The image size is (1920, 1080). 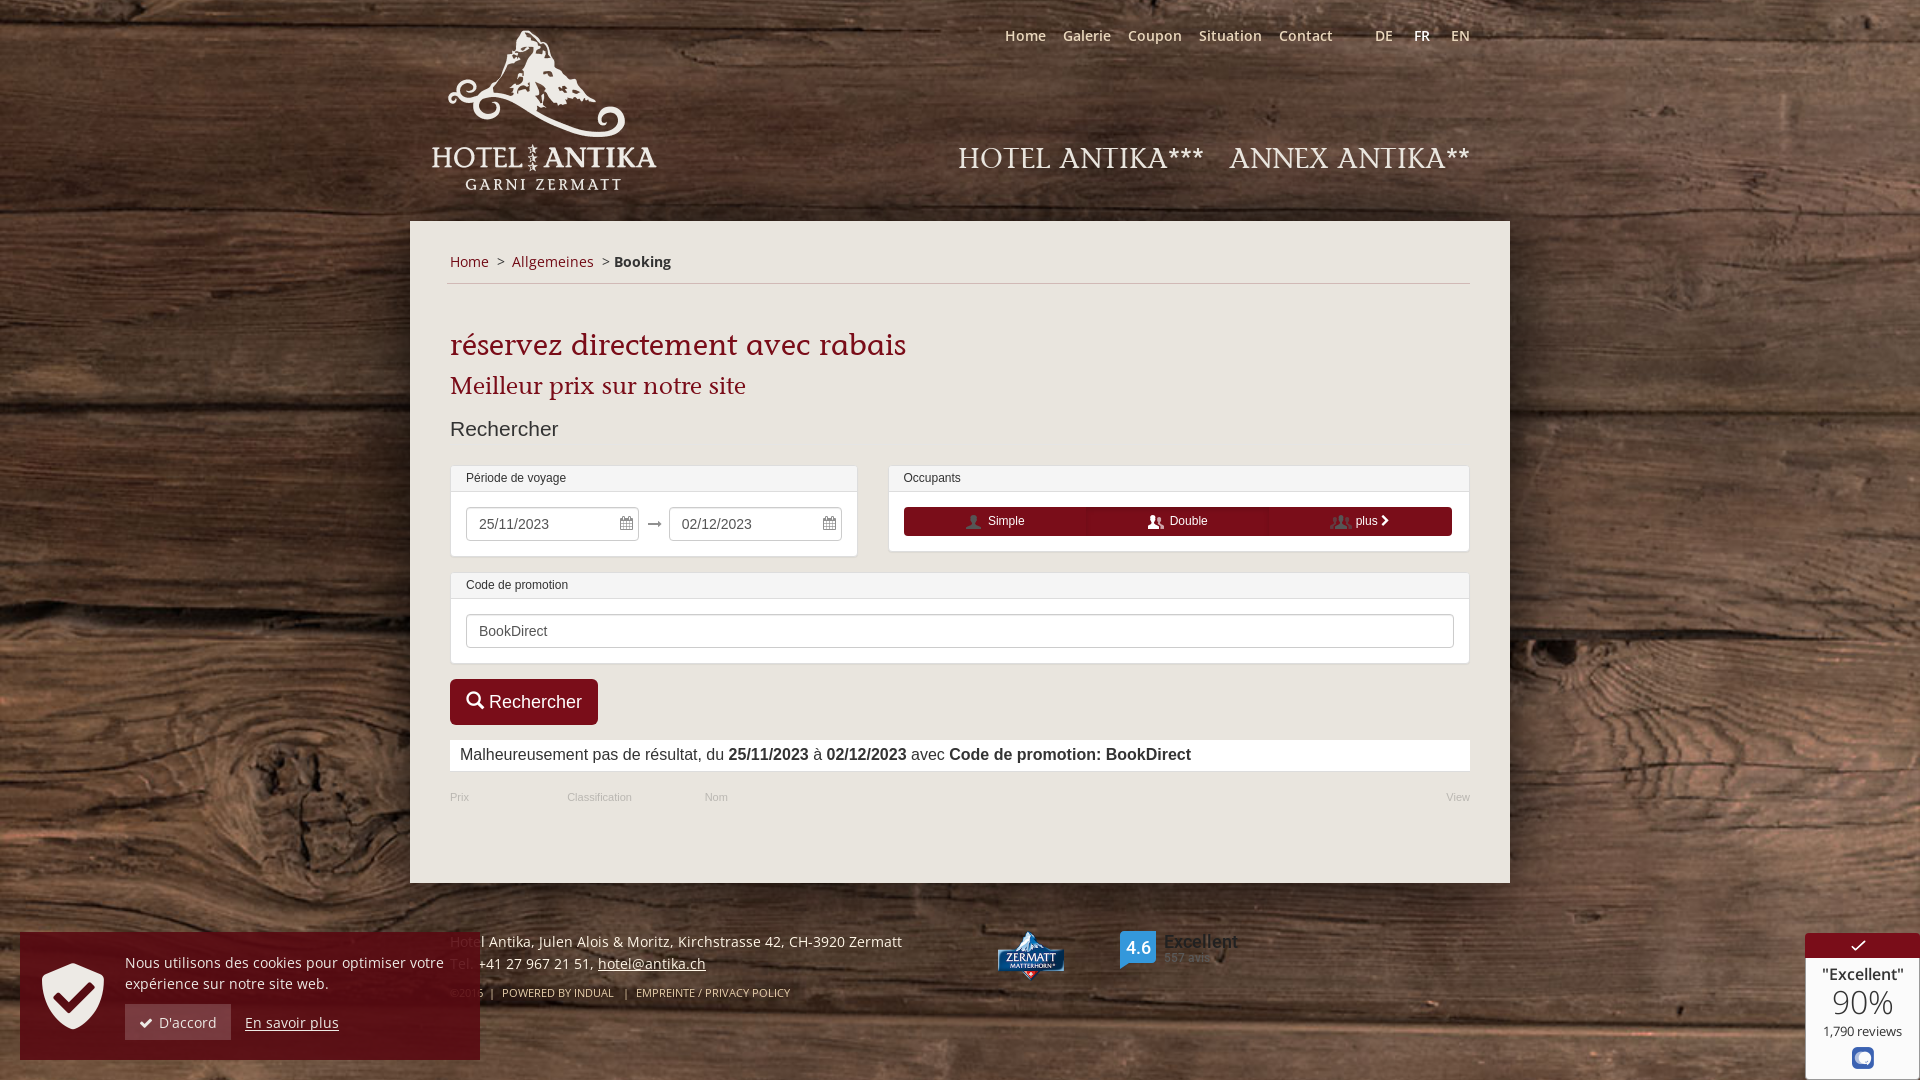 I want to click on Home, so click(x=1016, y=36).